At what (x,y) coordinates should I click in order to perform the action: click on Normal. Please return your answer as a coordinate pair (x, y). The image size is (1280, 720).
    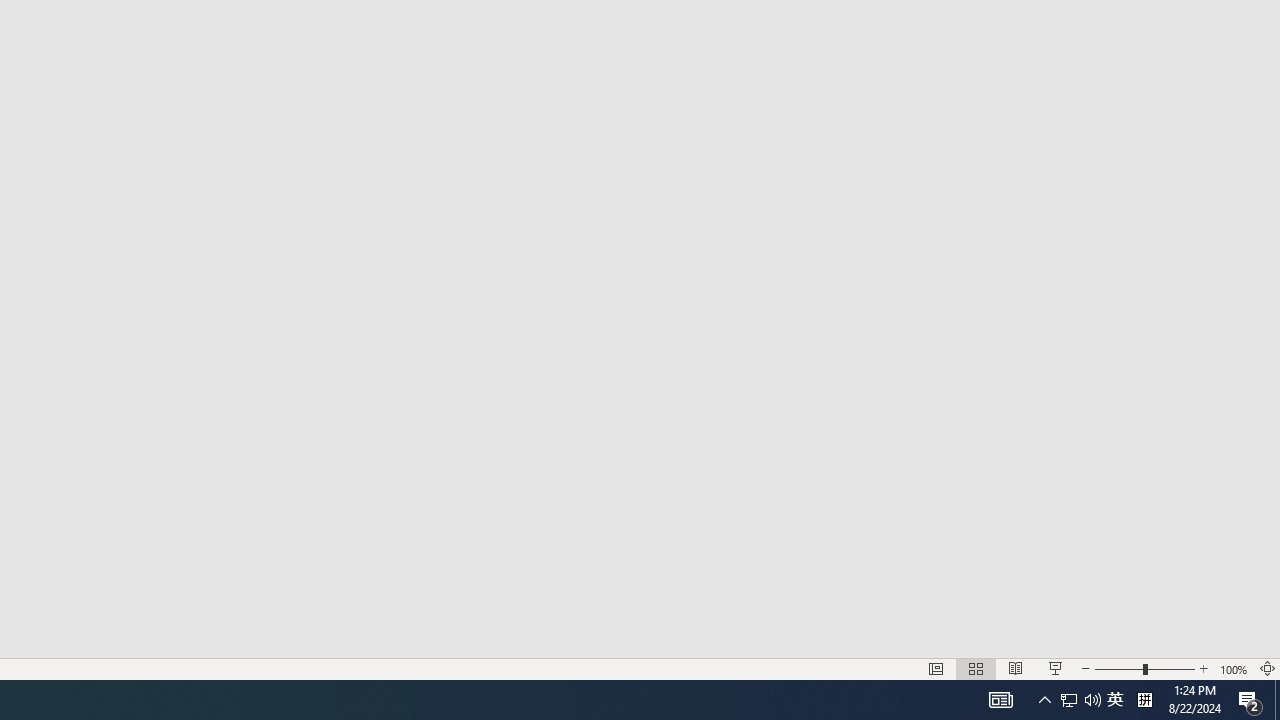
    Looking at the image, I should click on (1015, 668).